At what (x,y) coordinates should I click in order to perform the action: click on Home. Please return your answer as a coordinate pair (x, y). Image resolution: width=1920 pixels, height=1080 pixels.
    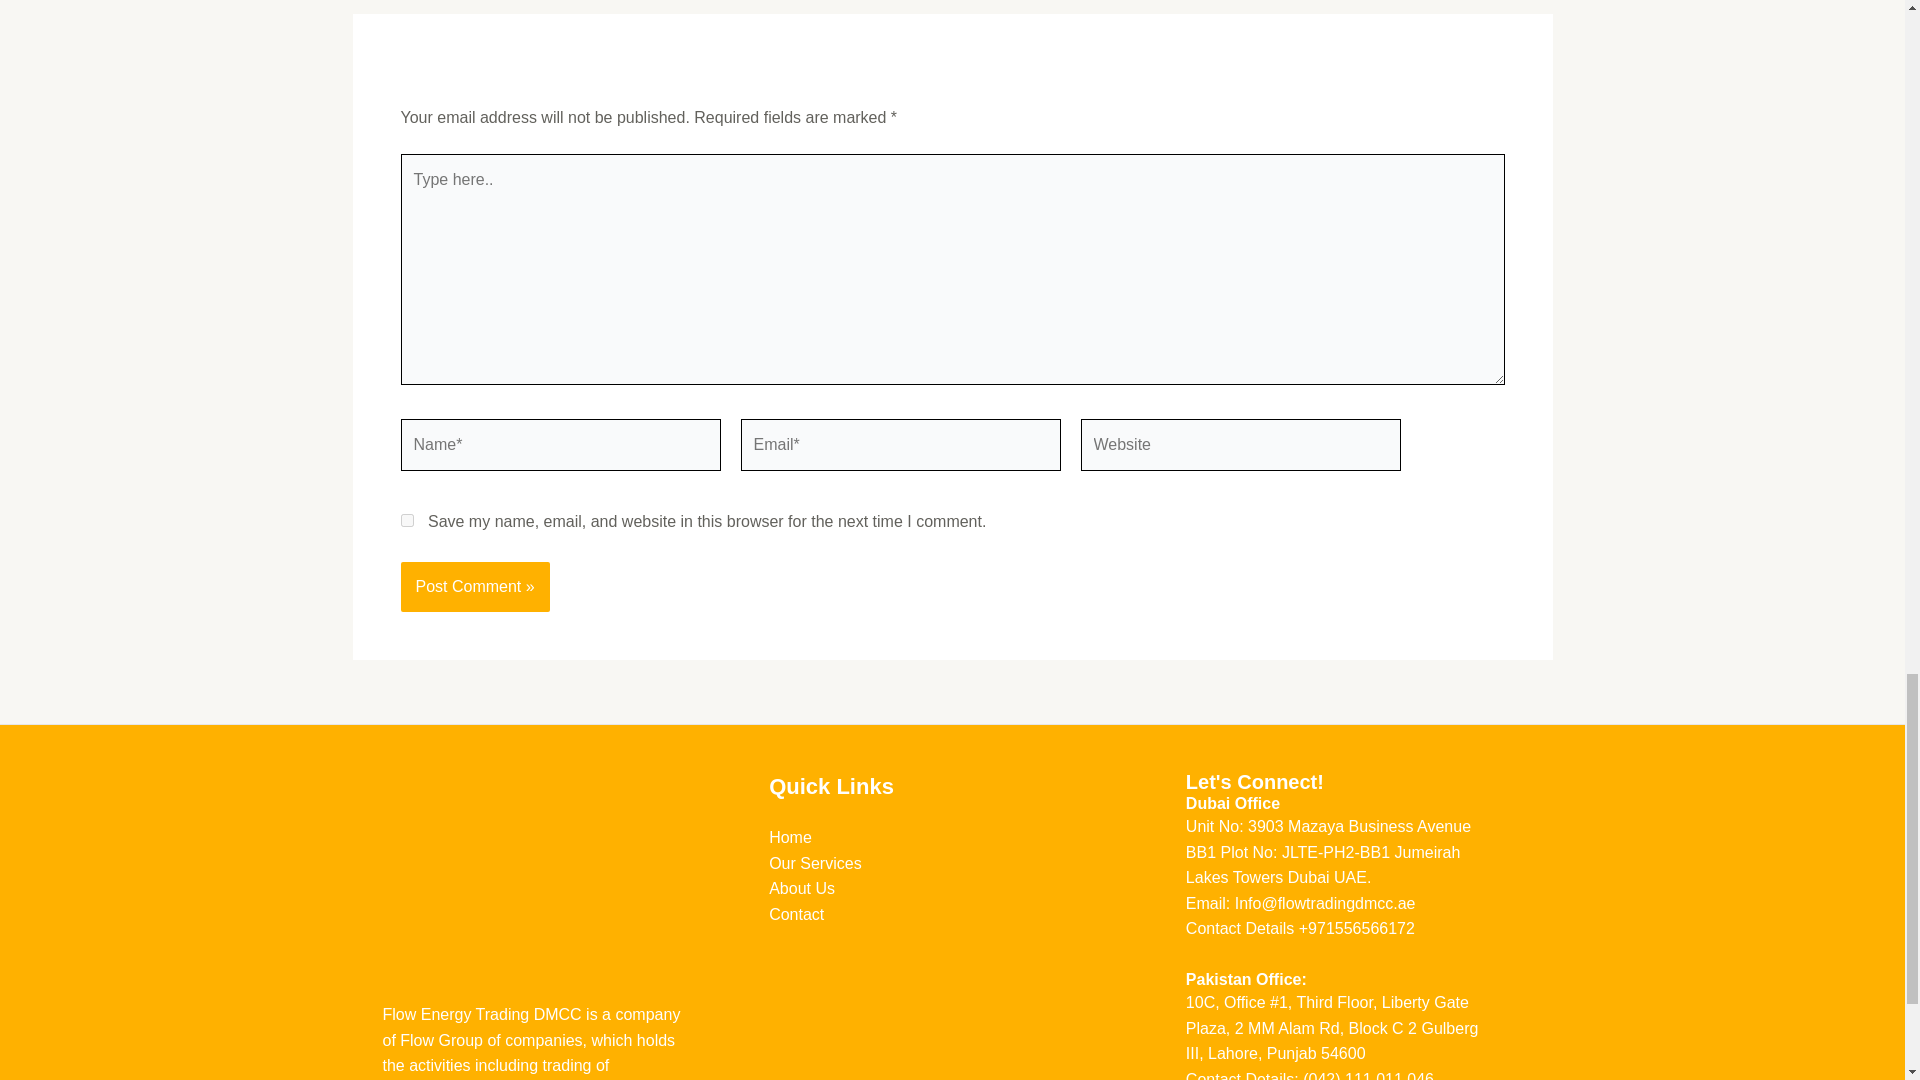
    Looking at the image, I should click on (790, 837).